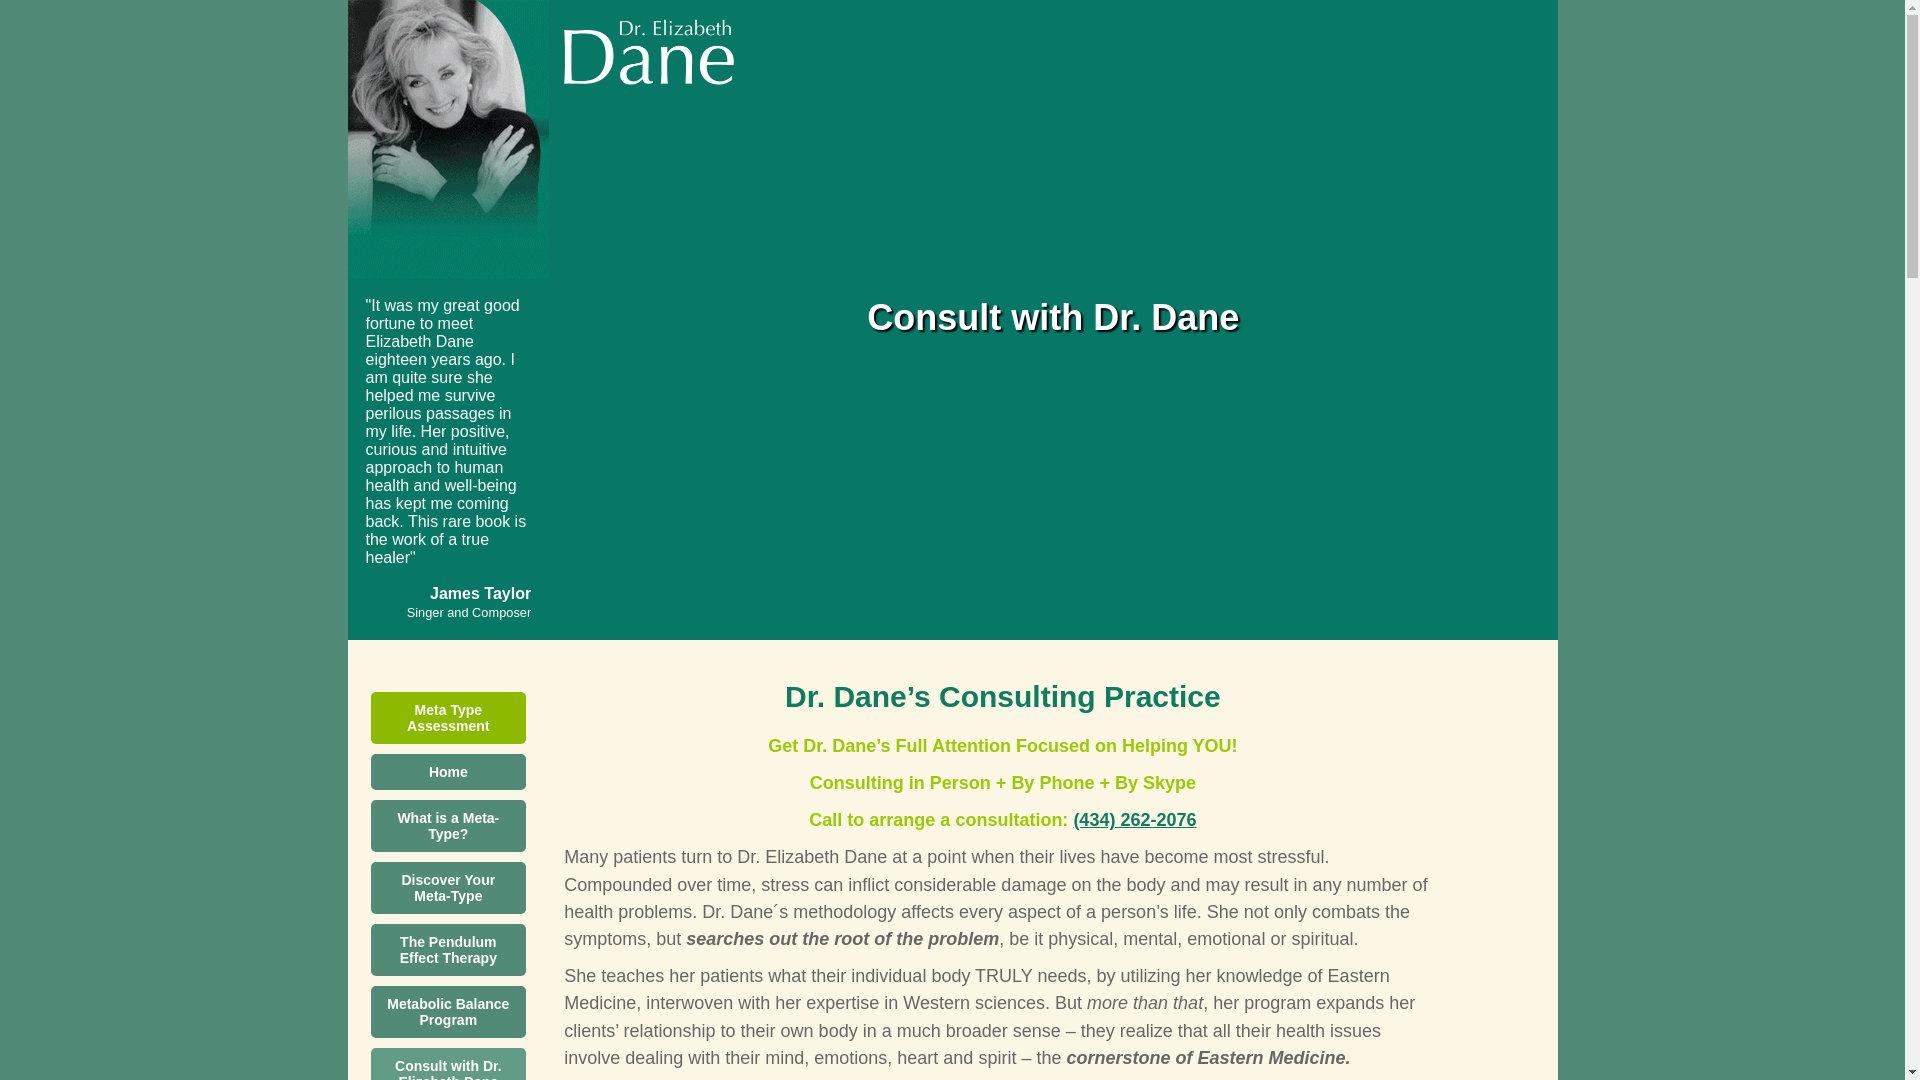 This screenshot has height=1080, width=1920. I want to click on Home, so click(448, 771).